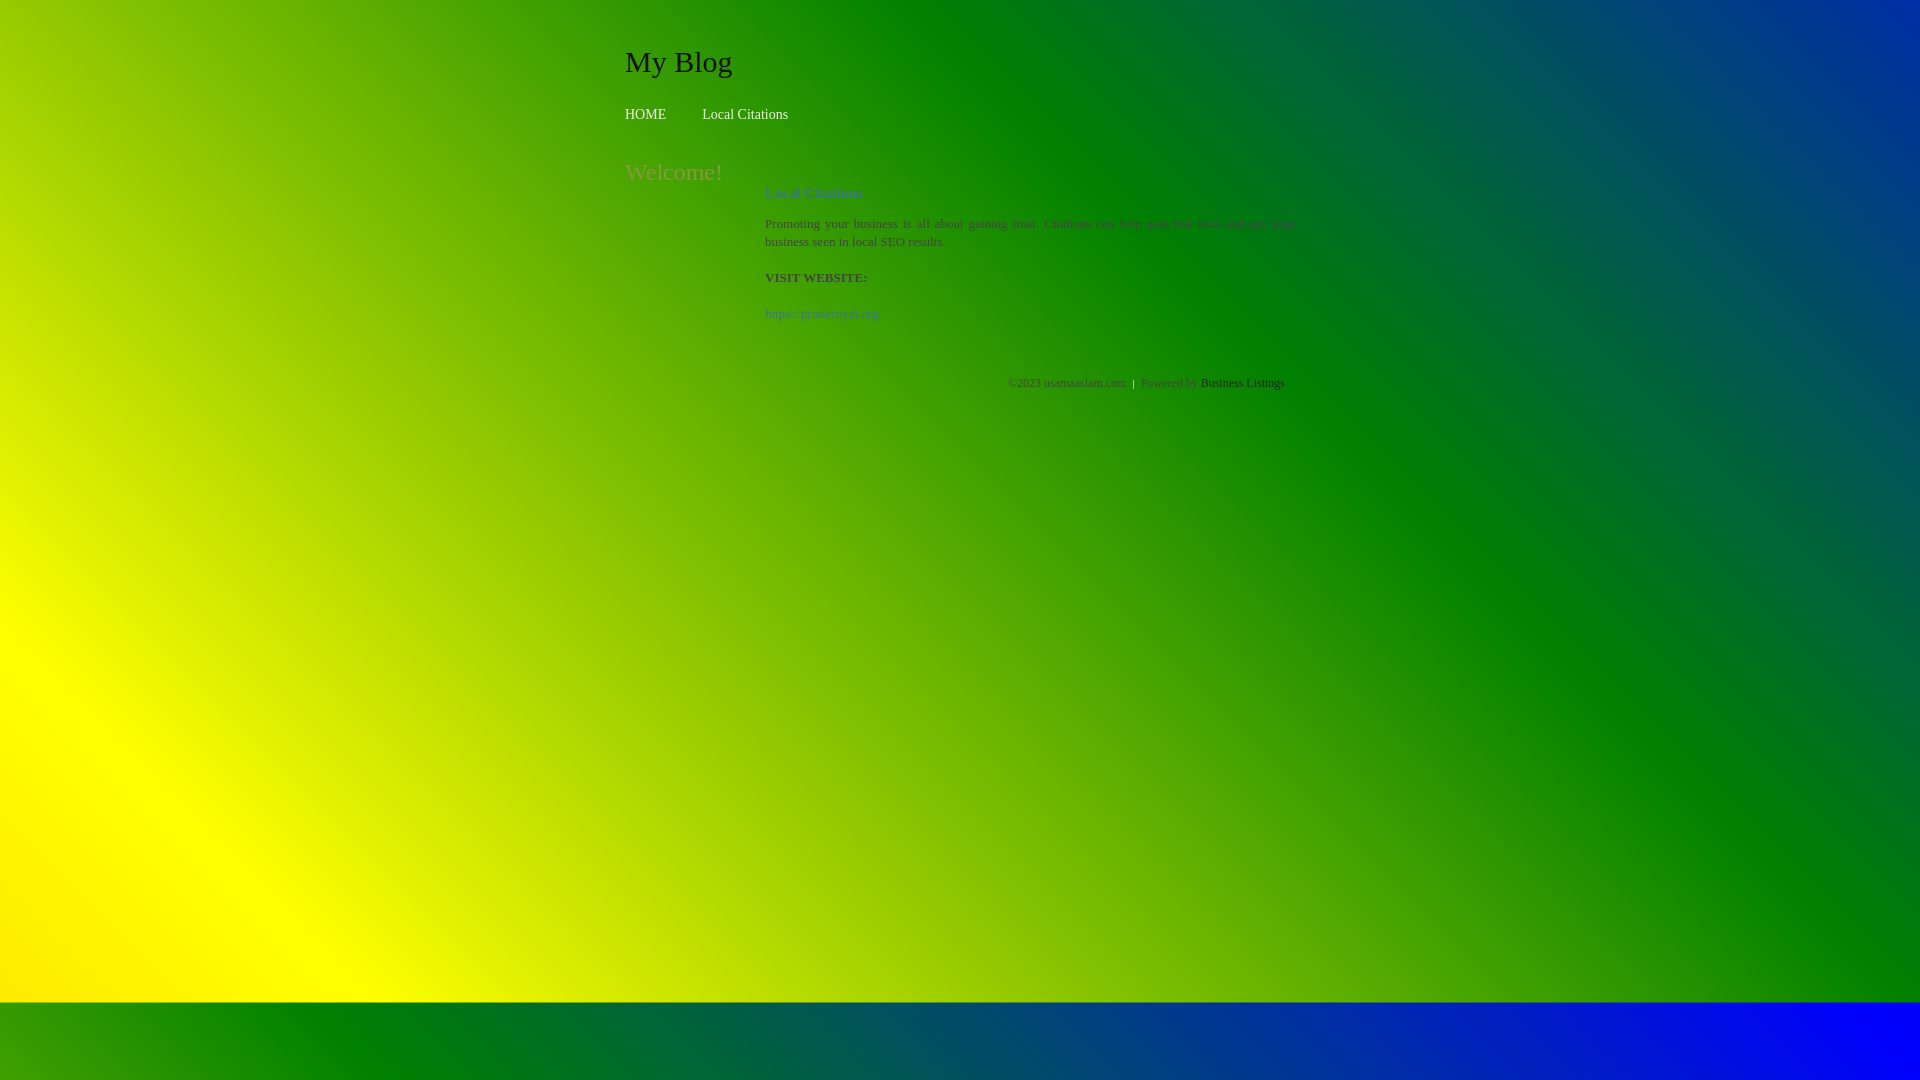 This screenshot has width=1920, height=1080. Describe the element at coordinates (646, 114) in the screenshot. I see `HOME` at that location.